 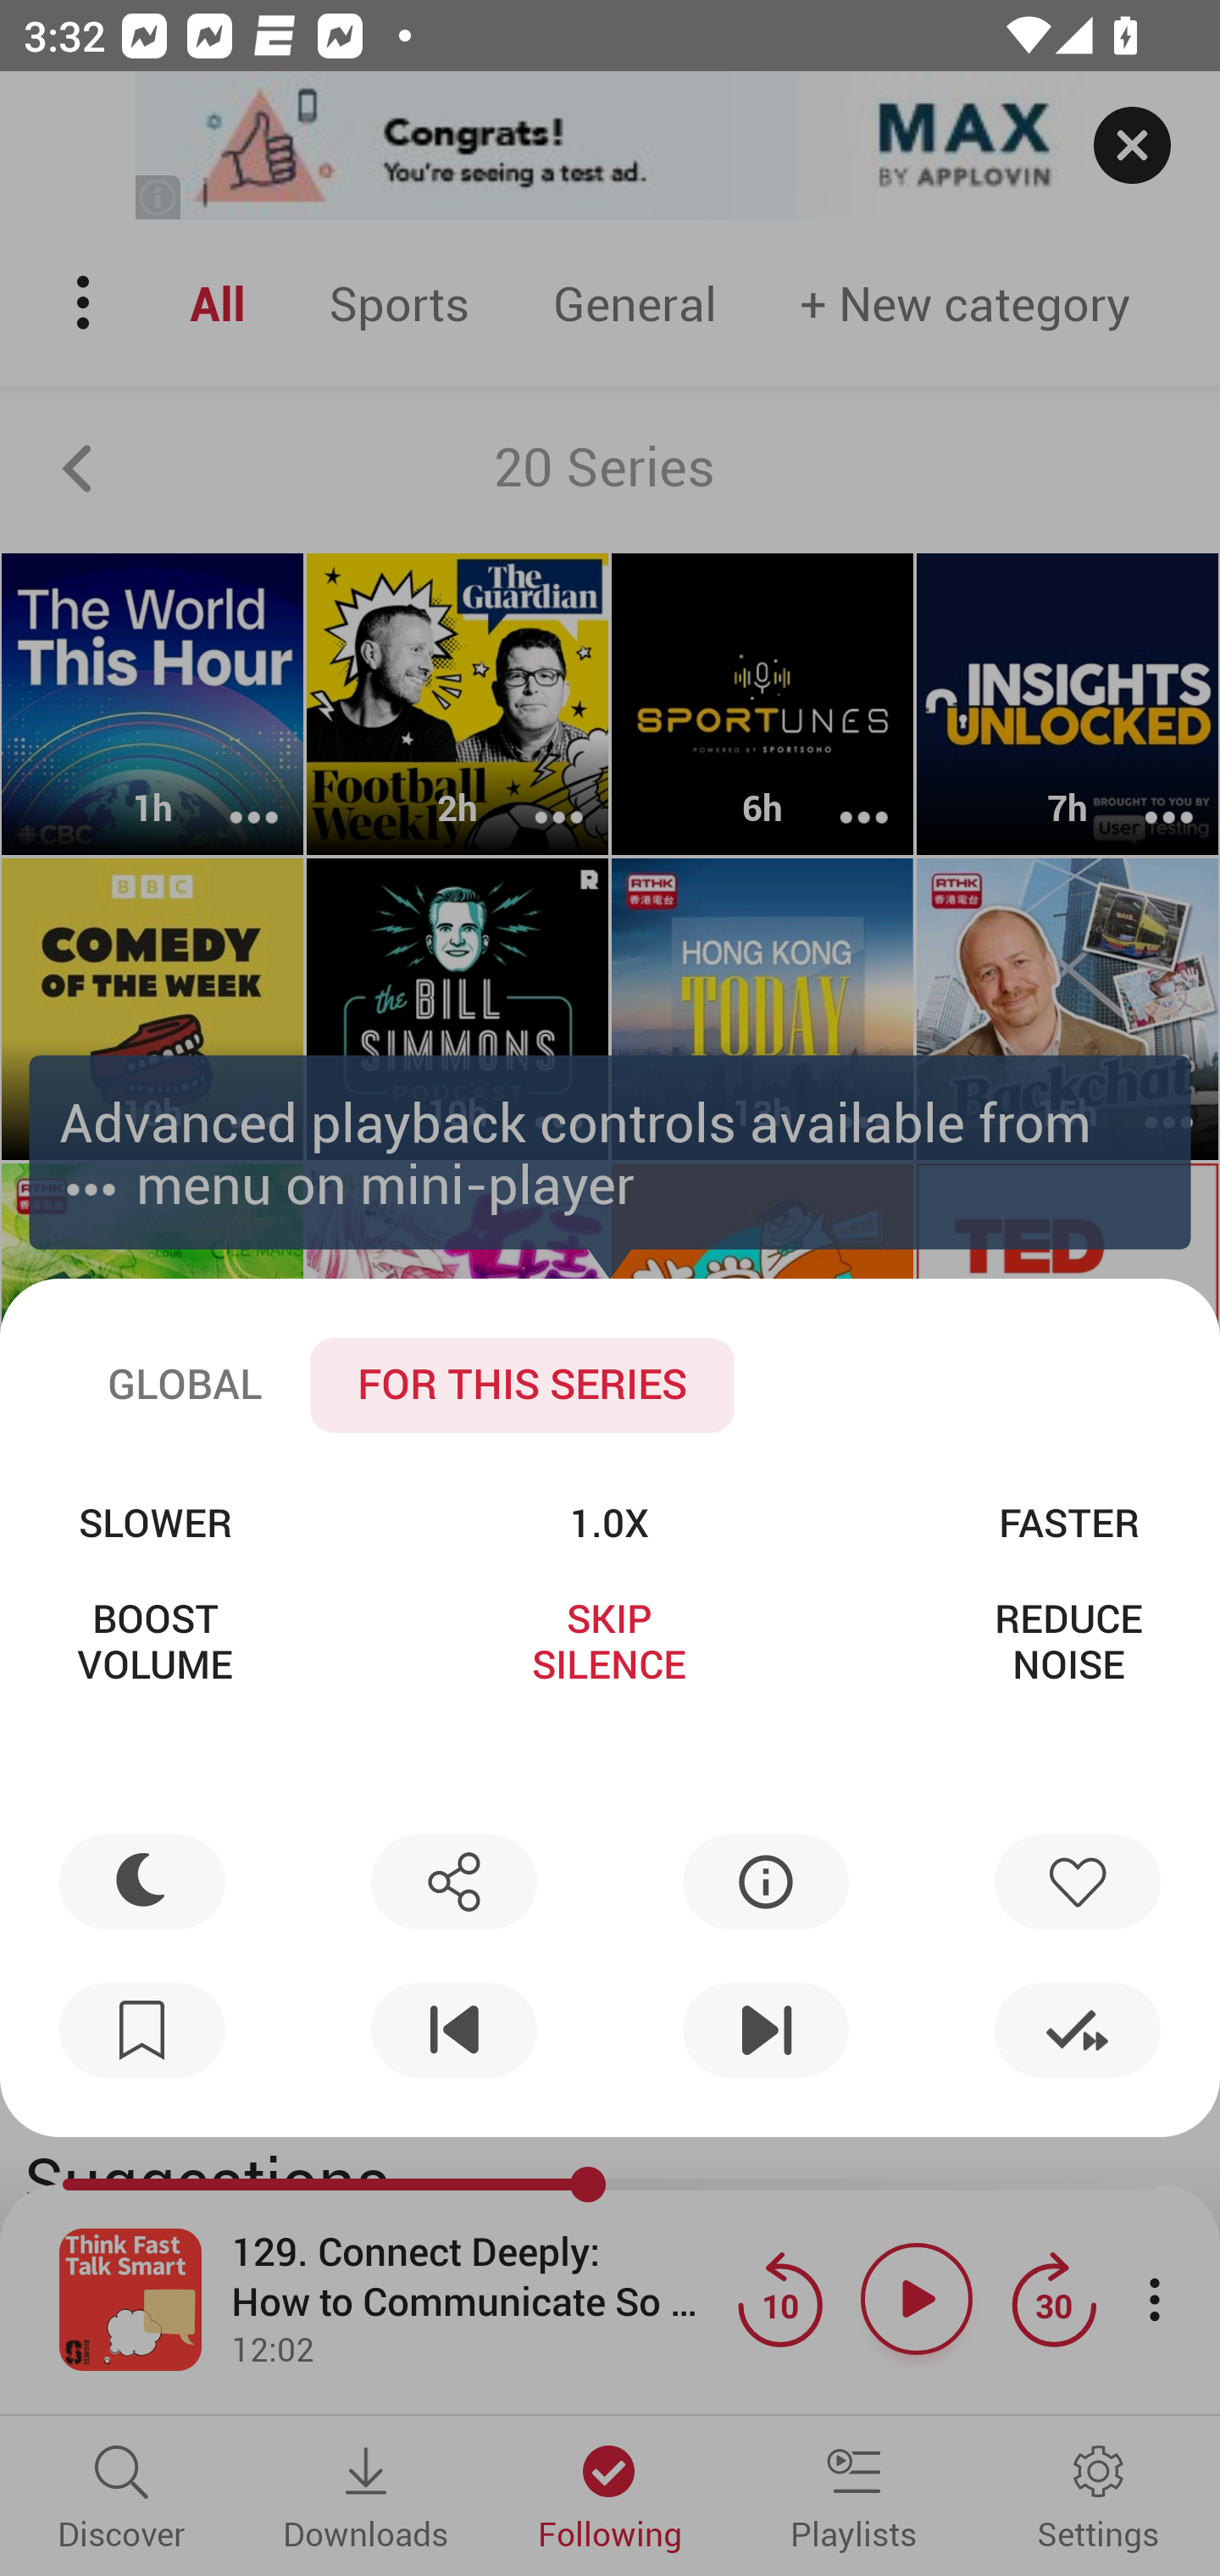 What do you see at coordinates (453, 2030) in the screenshot?
I see `Previous` at bounding box center [453, 2030].